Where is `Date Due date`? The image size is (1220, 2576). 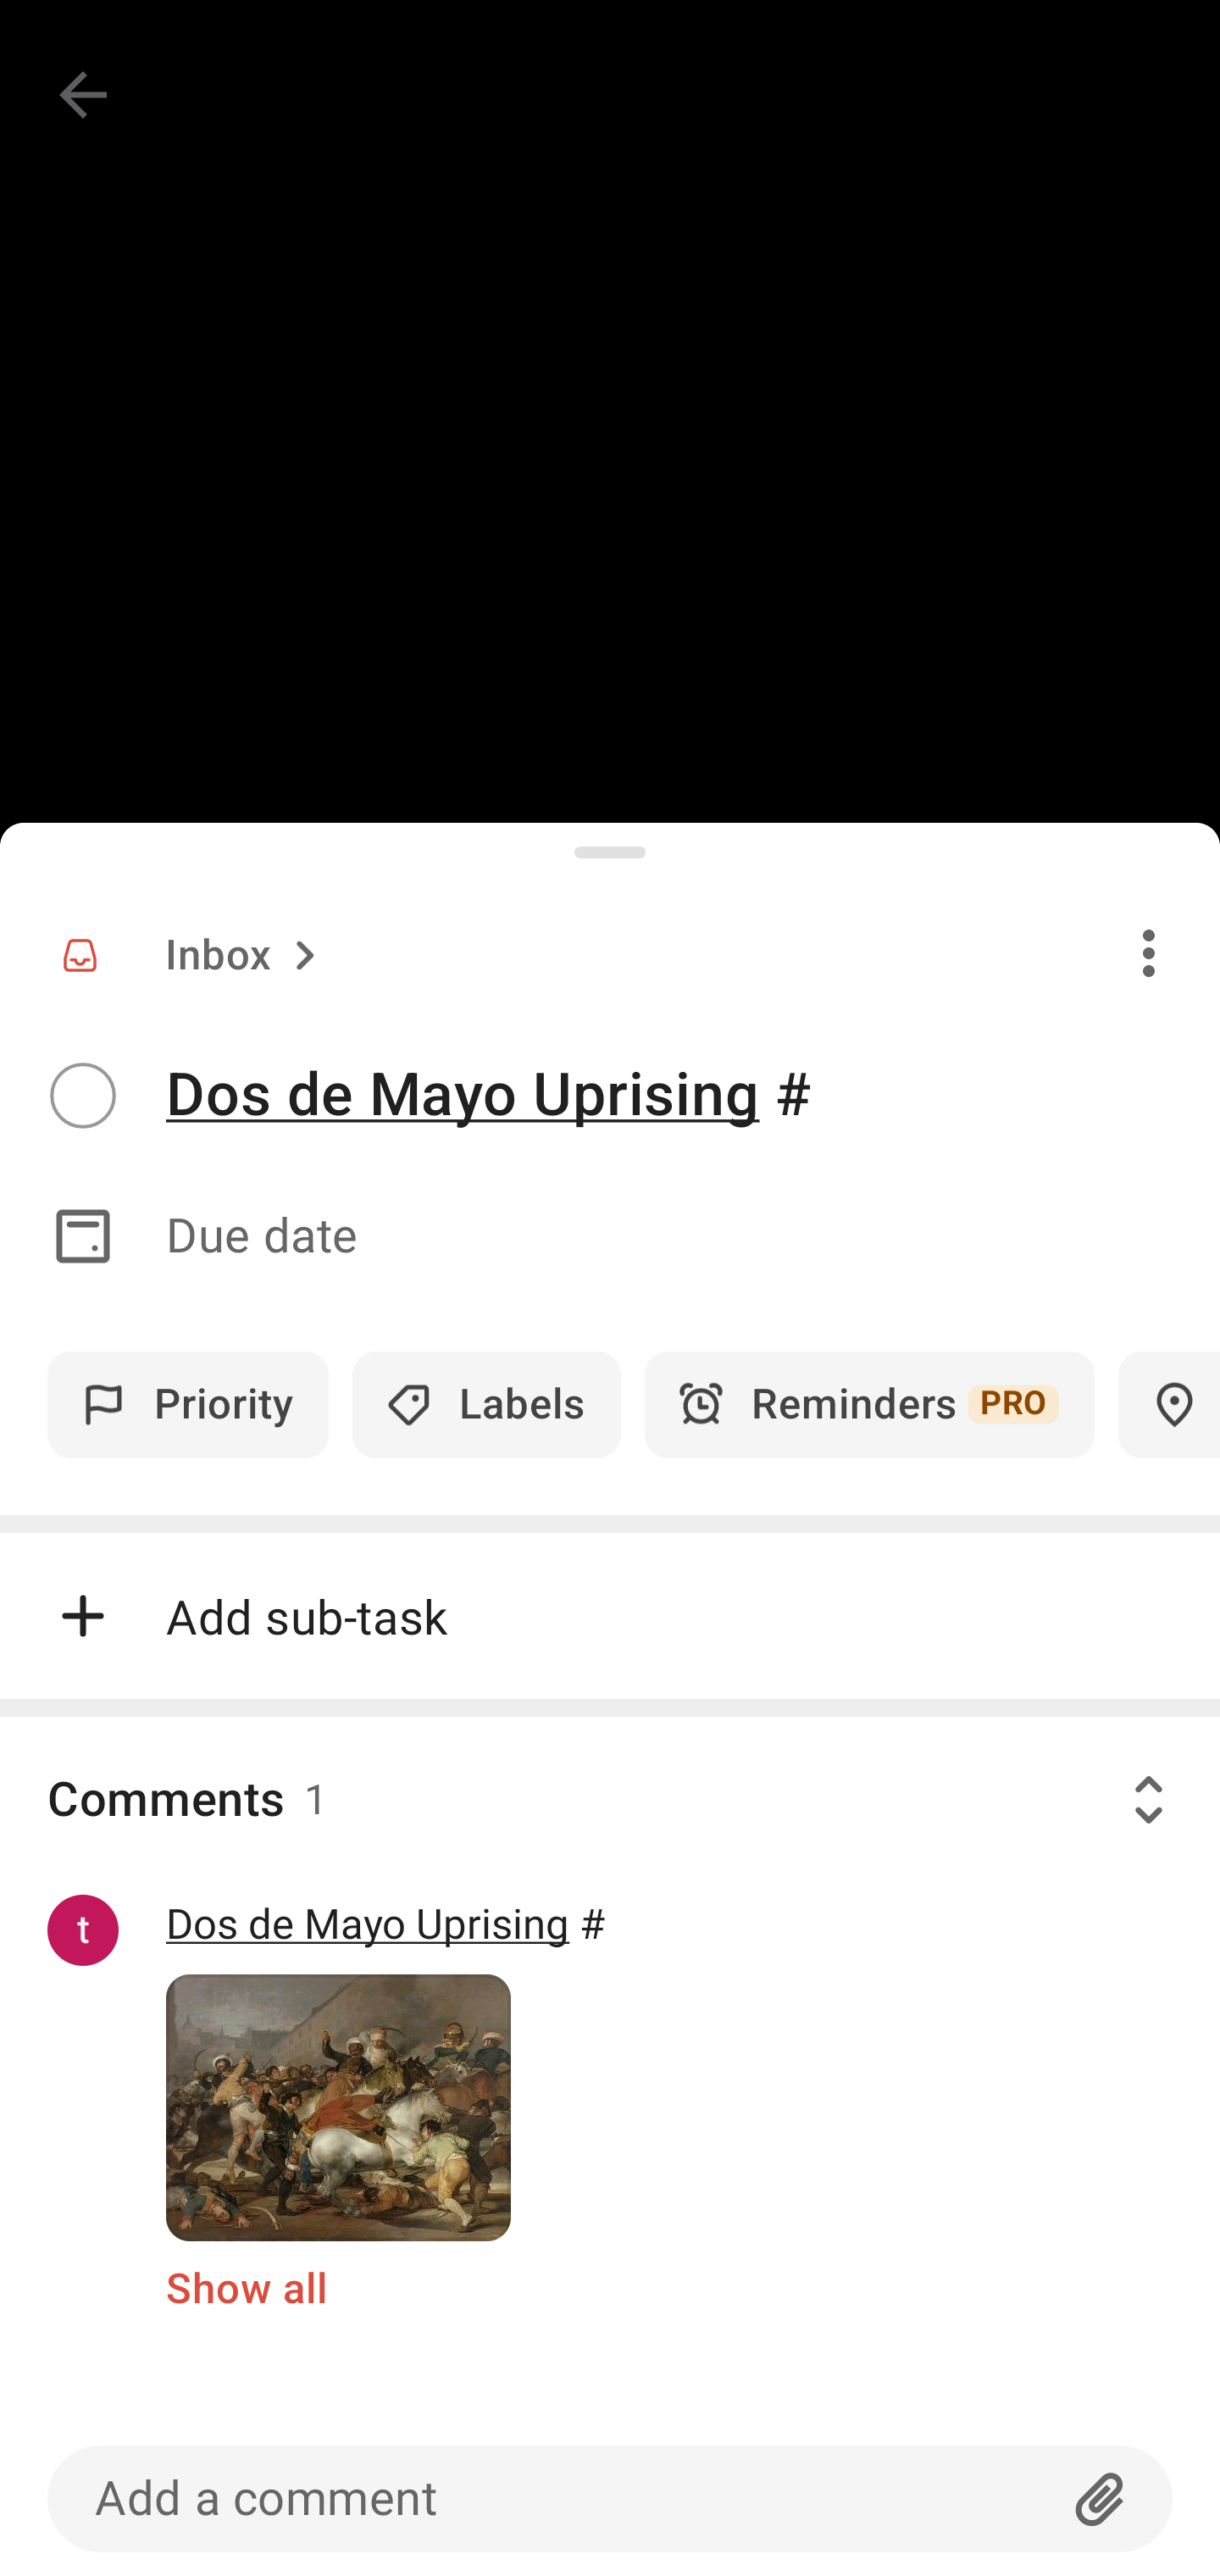
Date Due date is located at coordinates (610, 1236).